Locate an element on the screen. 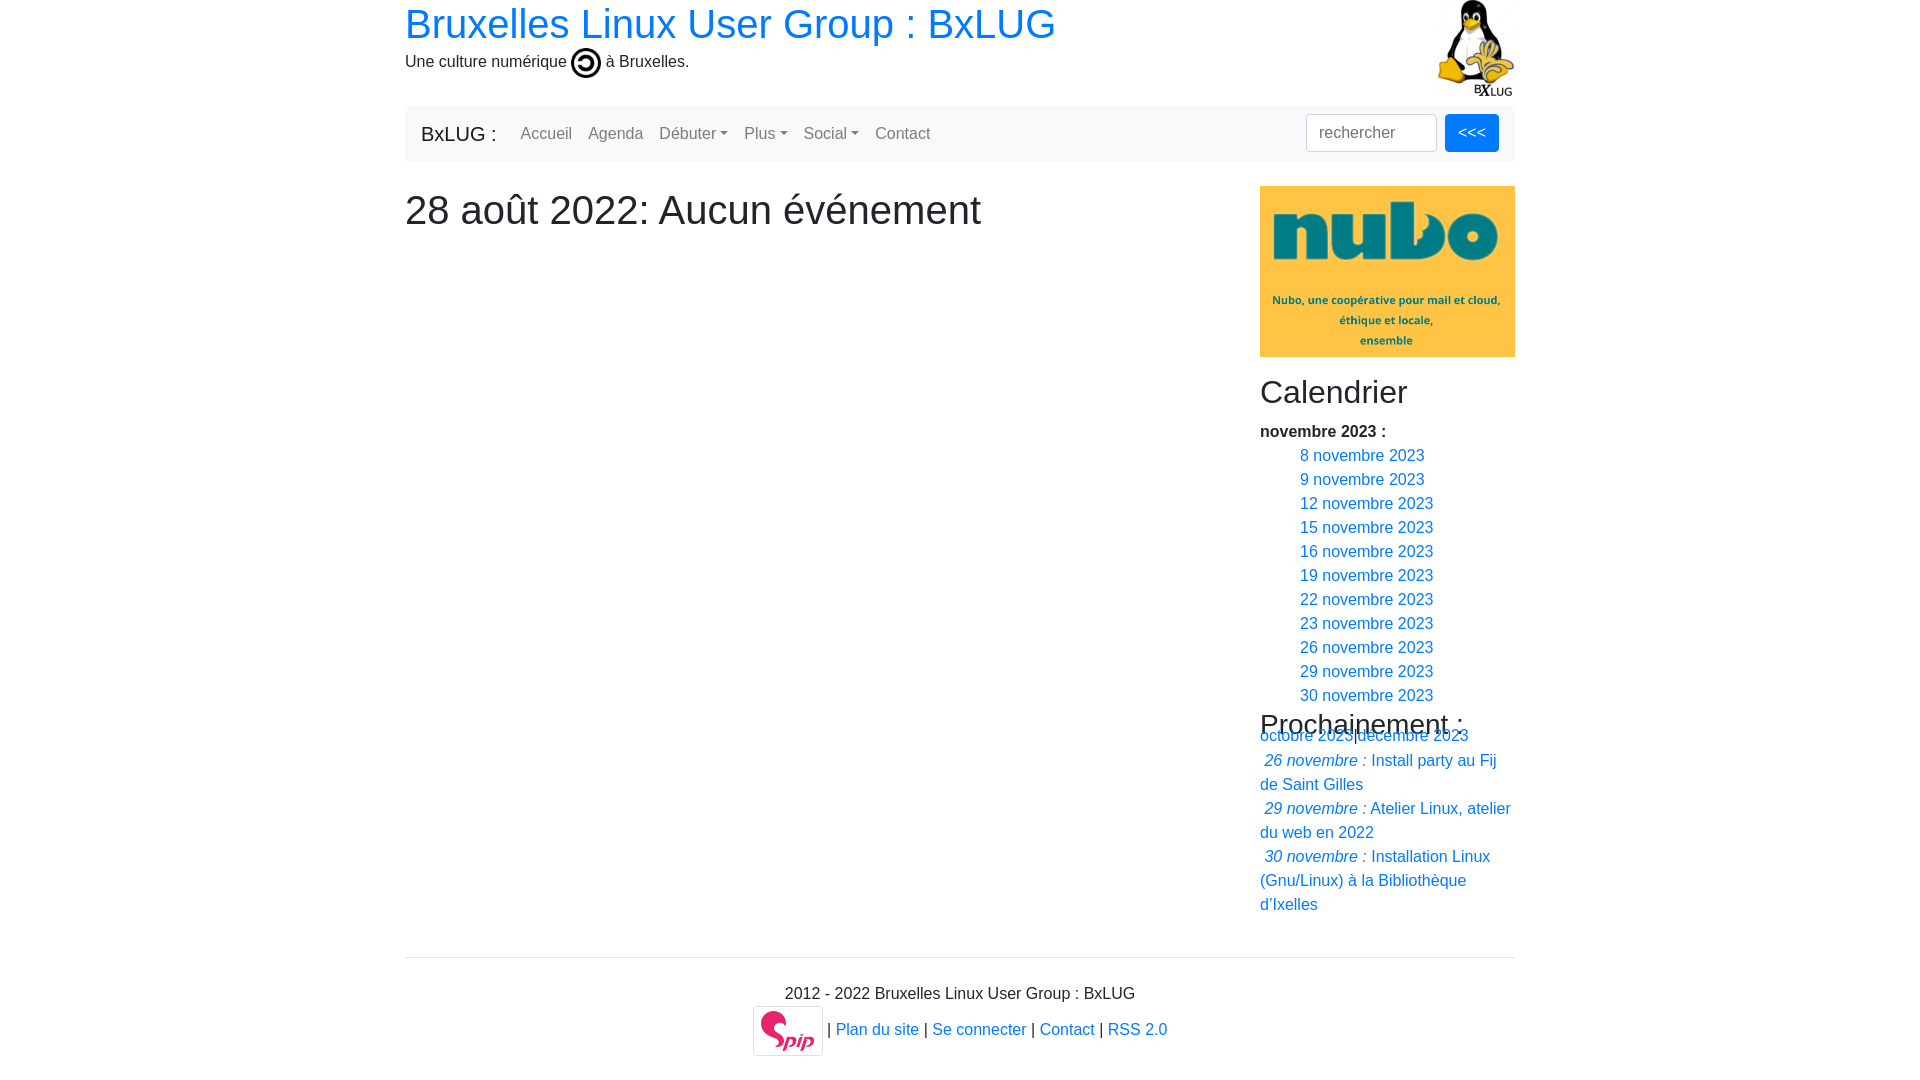  Accueil is located at coordinates (547, 134).